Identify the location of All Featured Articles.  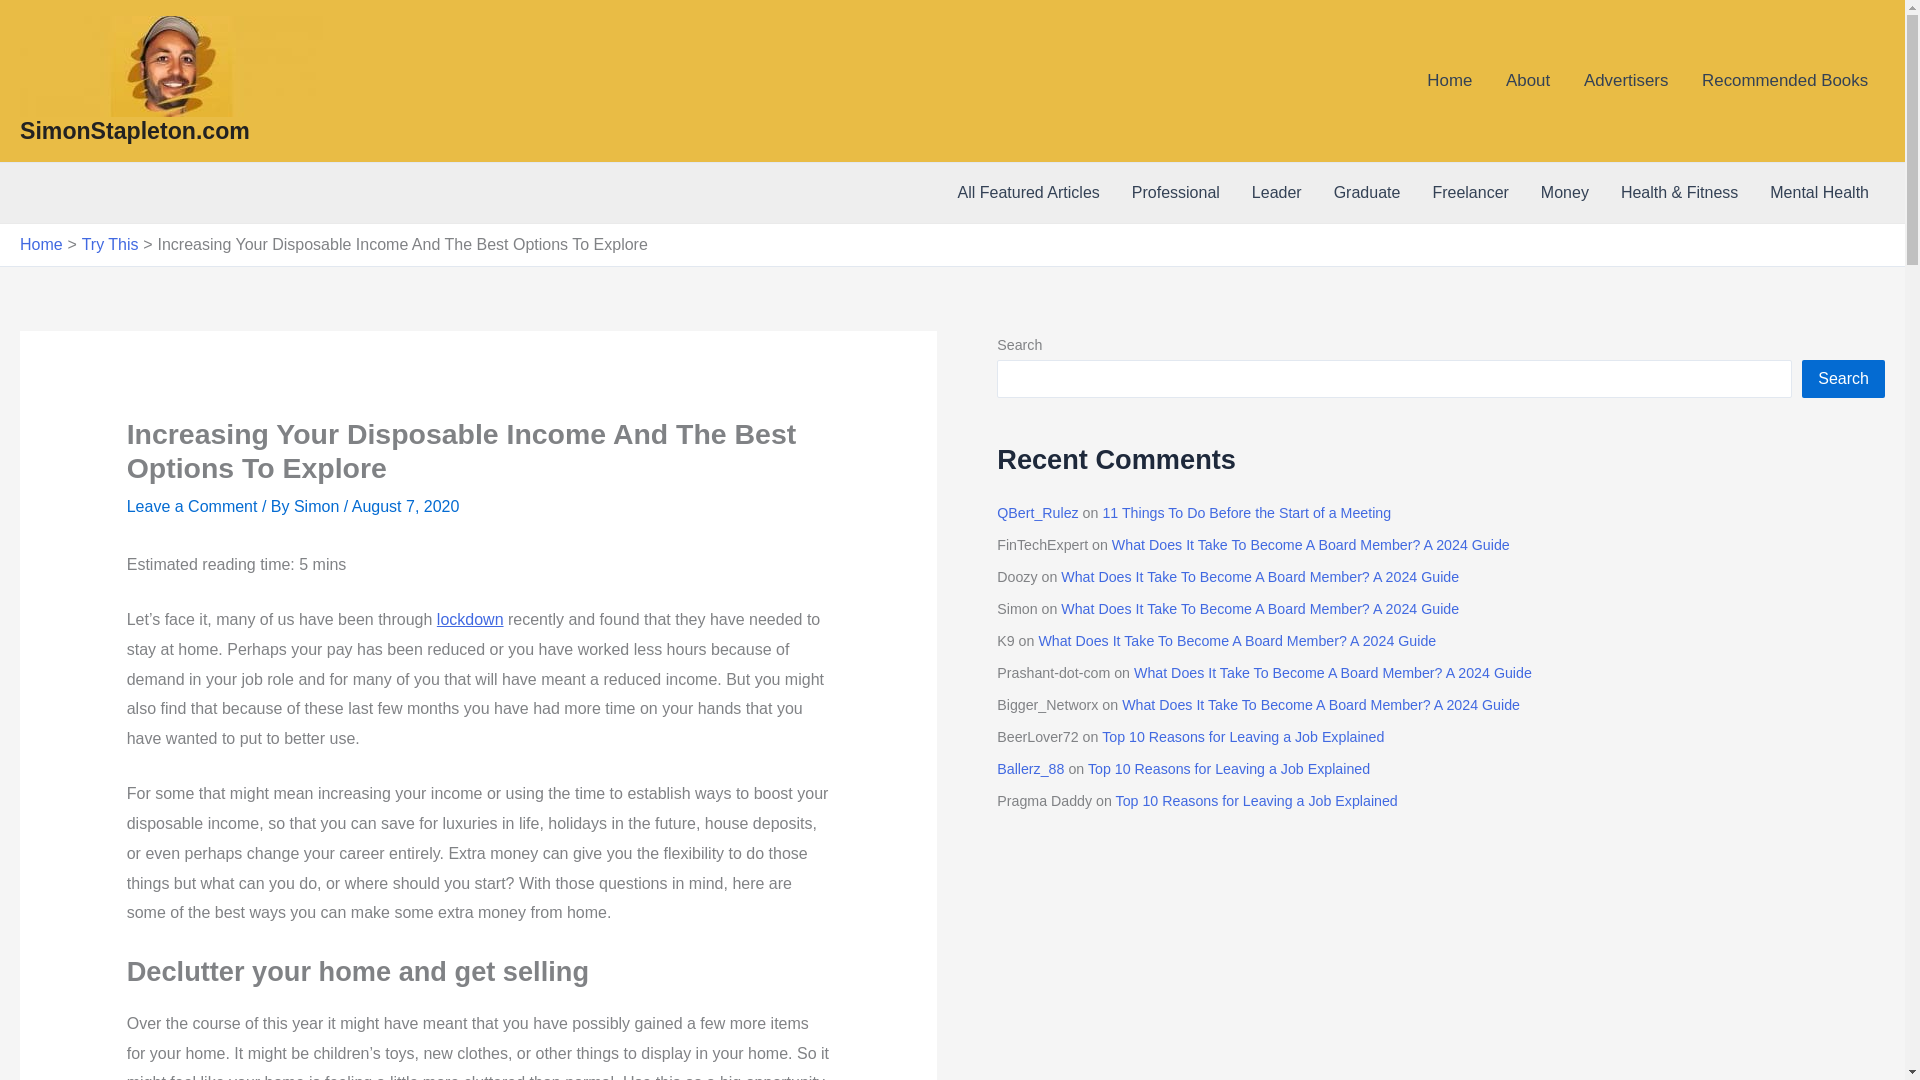
(1028, 192).